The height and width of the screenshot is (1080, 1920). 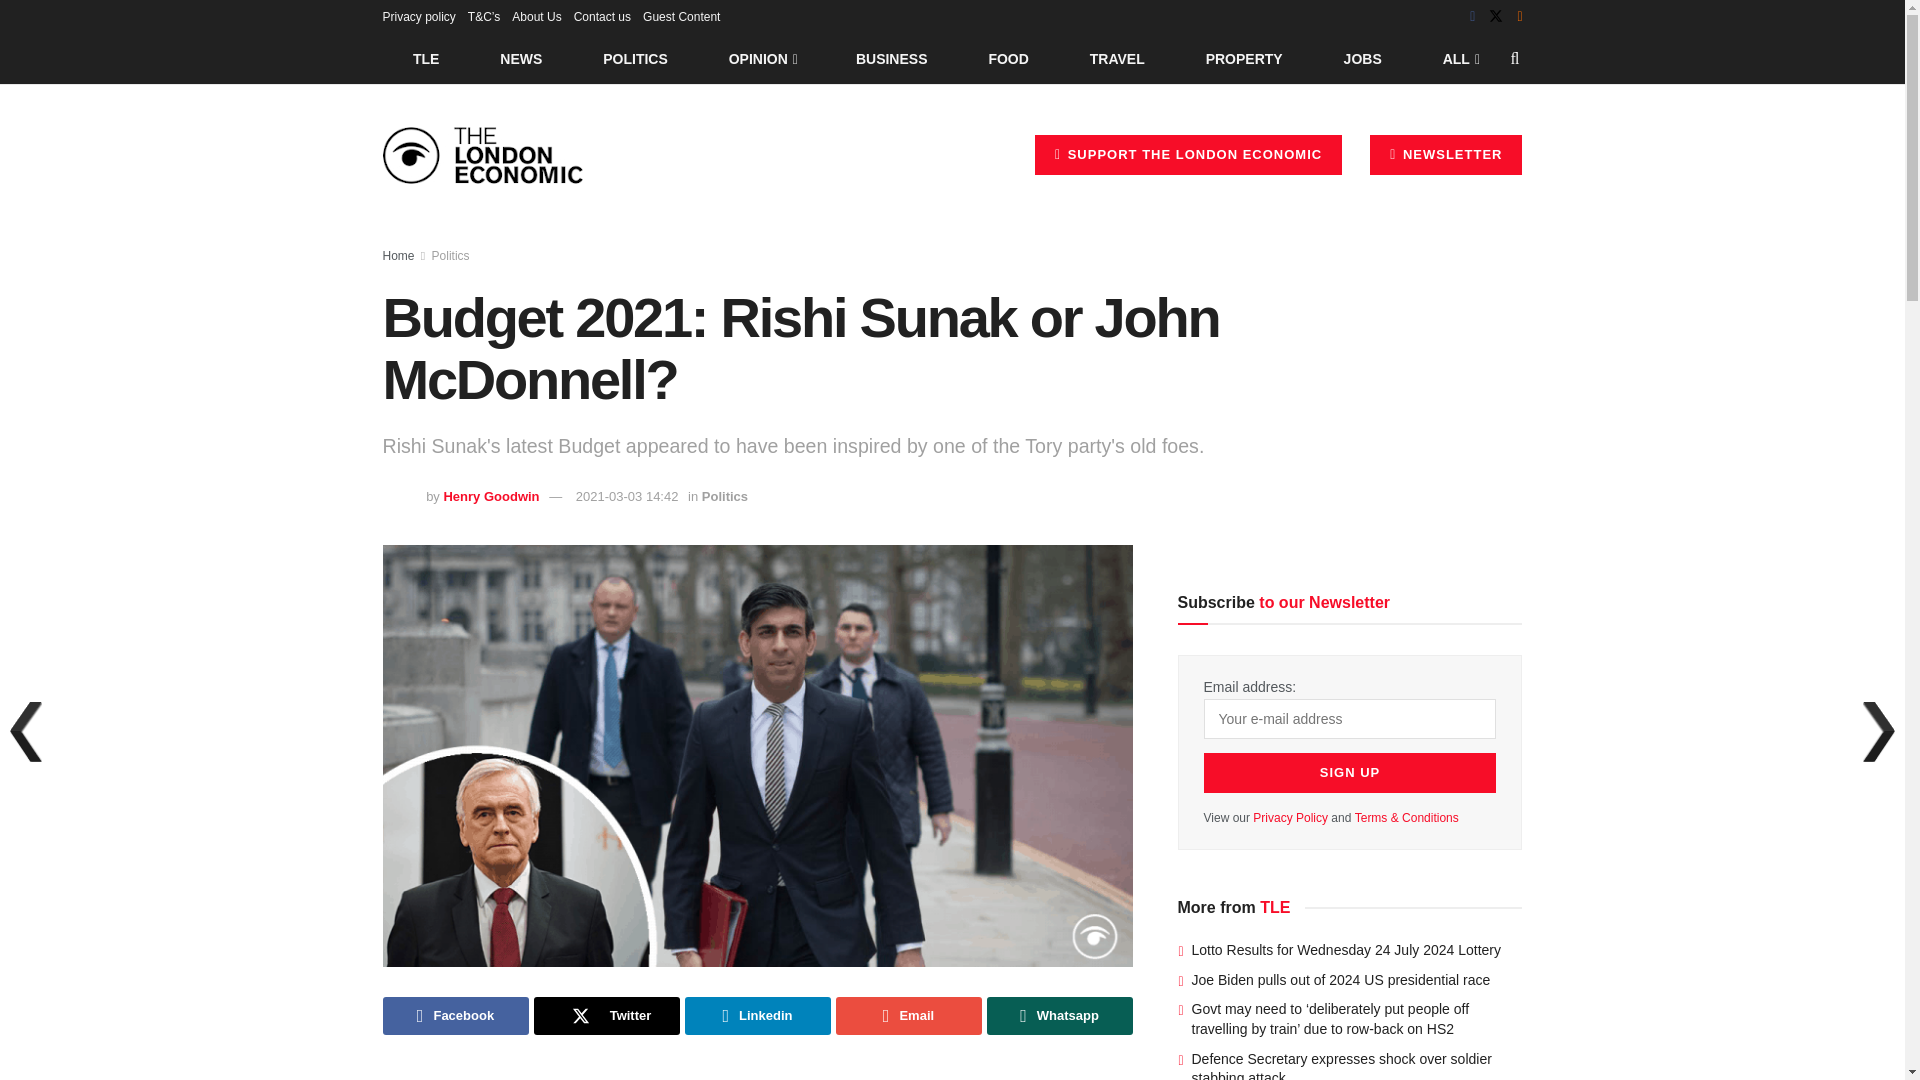 What do you see at coordinates (1459, 58) in the screenshot?
I see `ALL` at bounding box center [1459, 58].